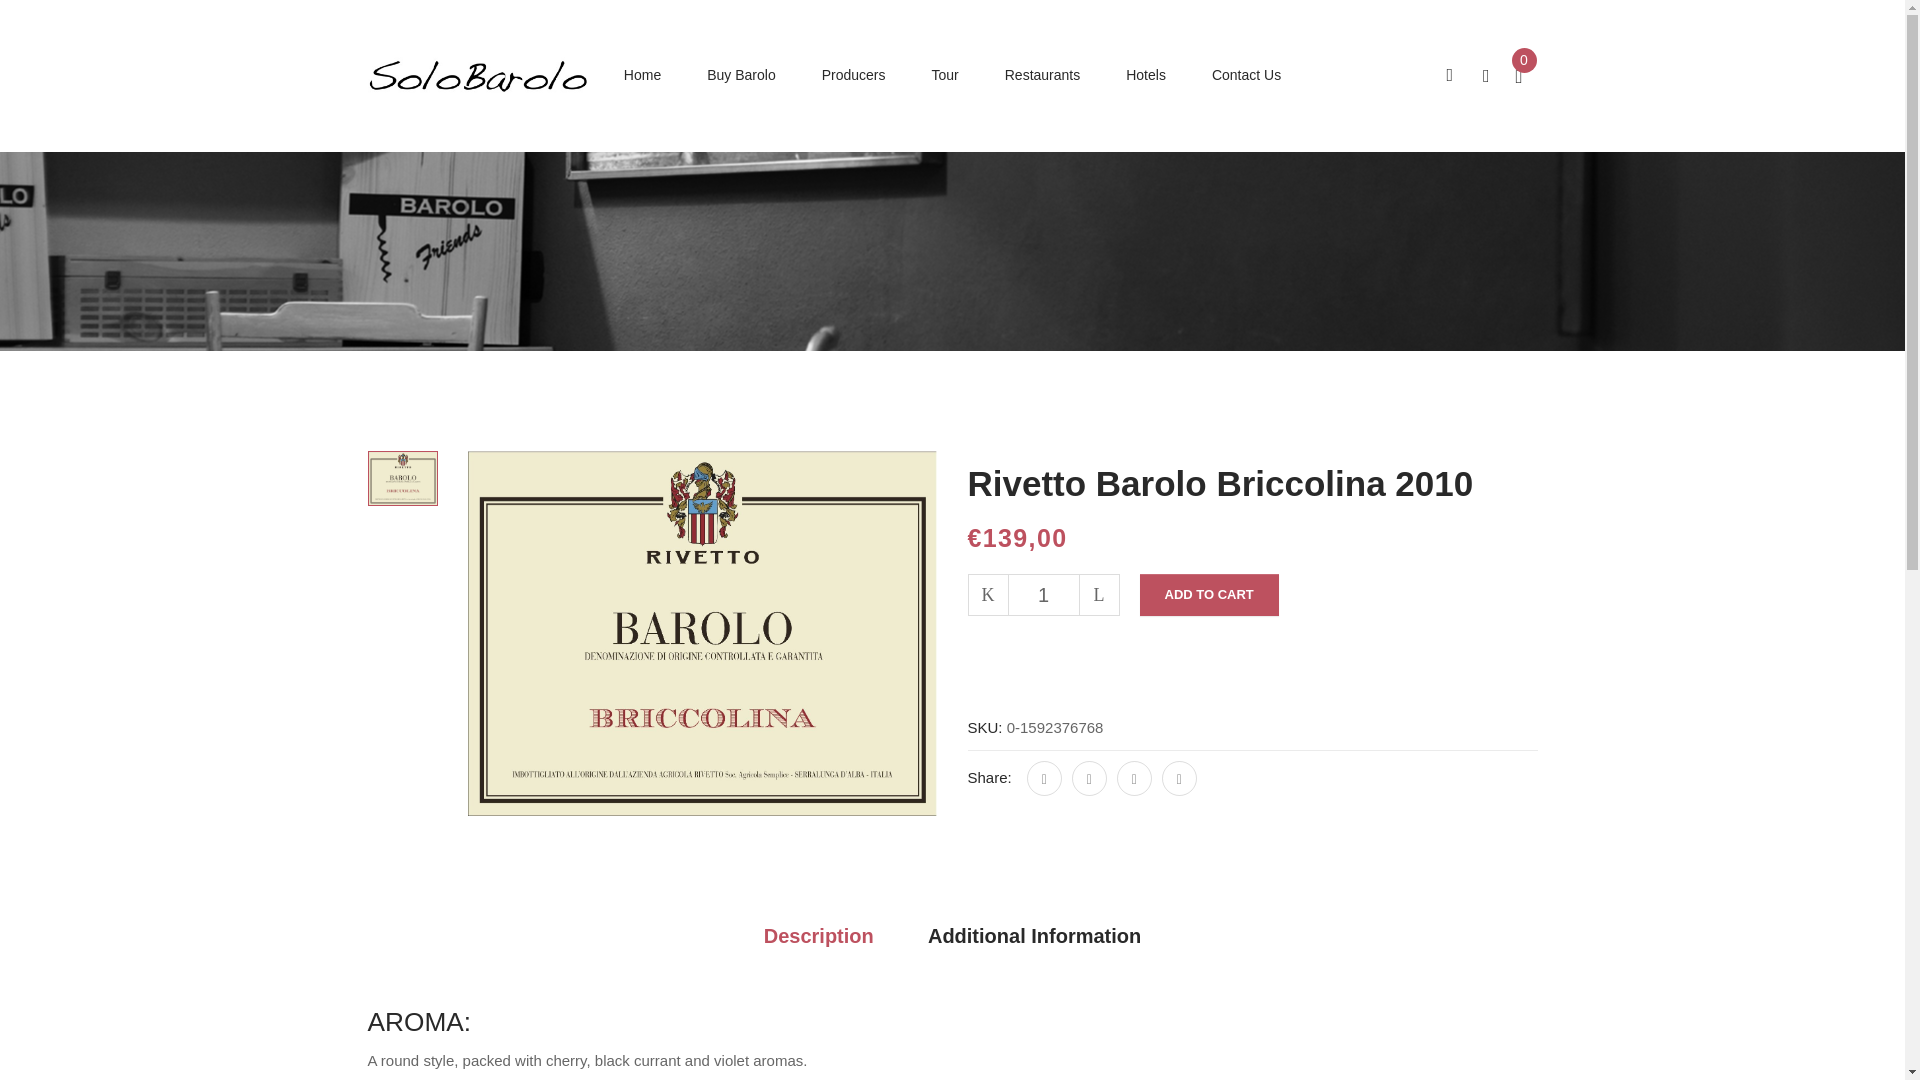  I want to click on Additional Information, so click(1034, 936).